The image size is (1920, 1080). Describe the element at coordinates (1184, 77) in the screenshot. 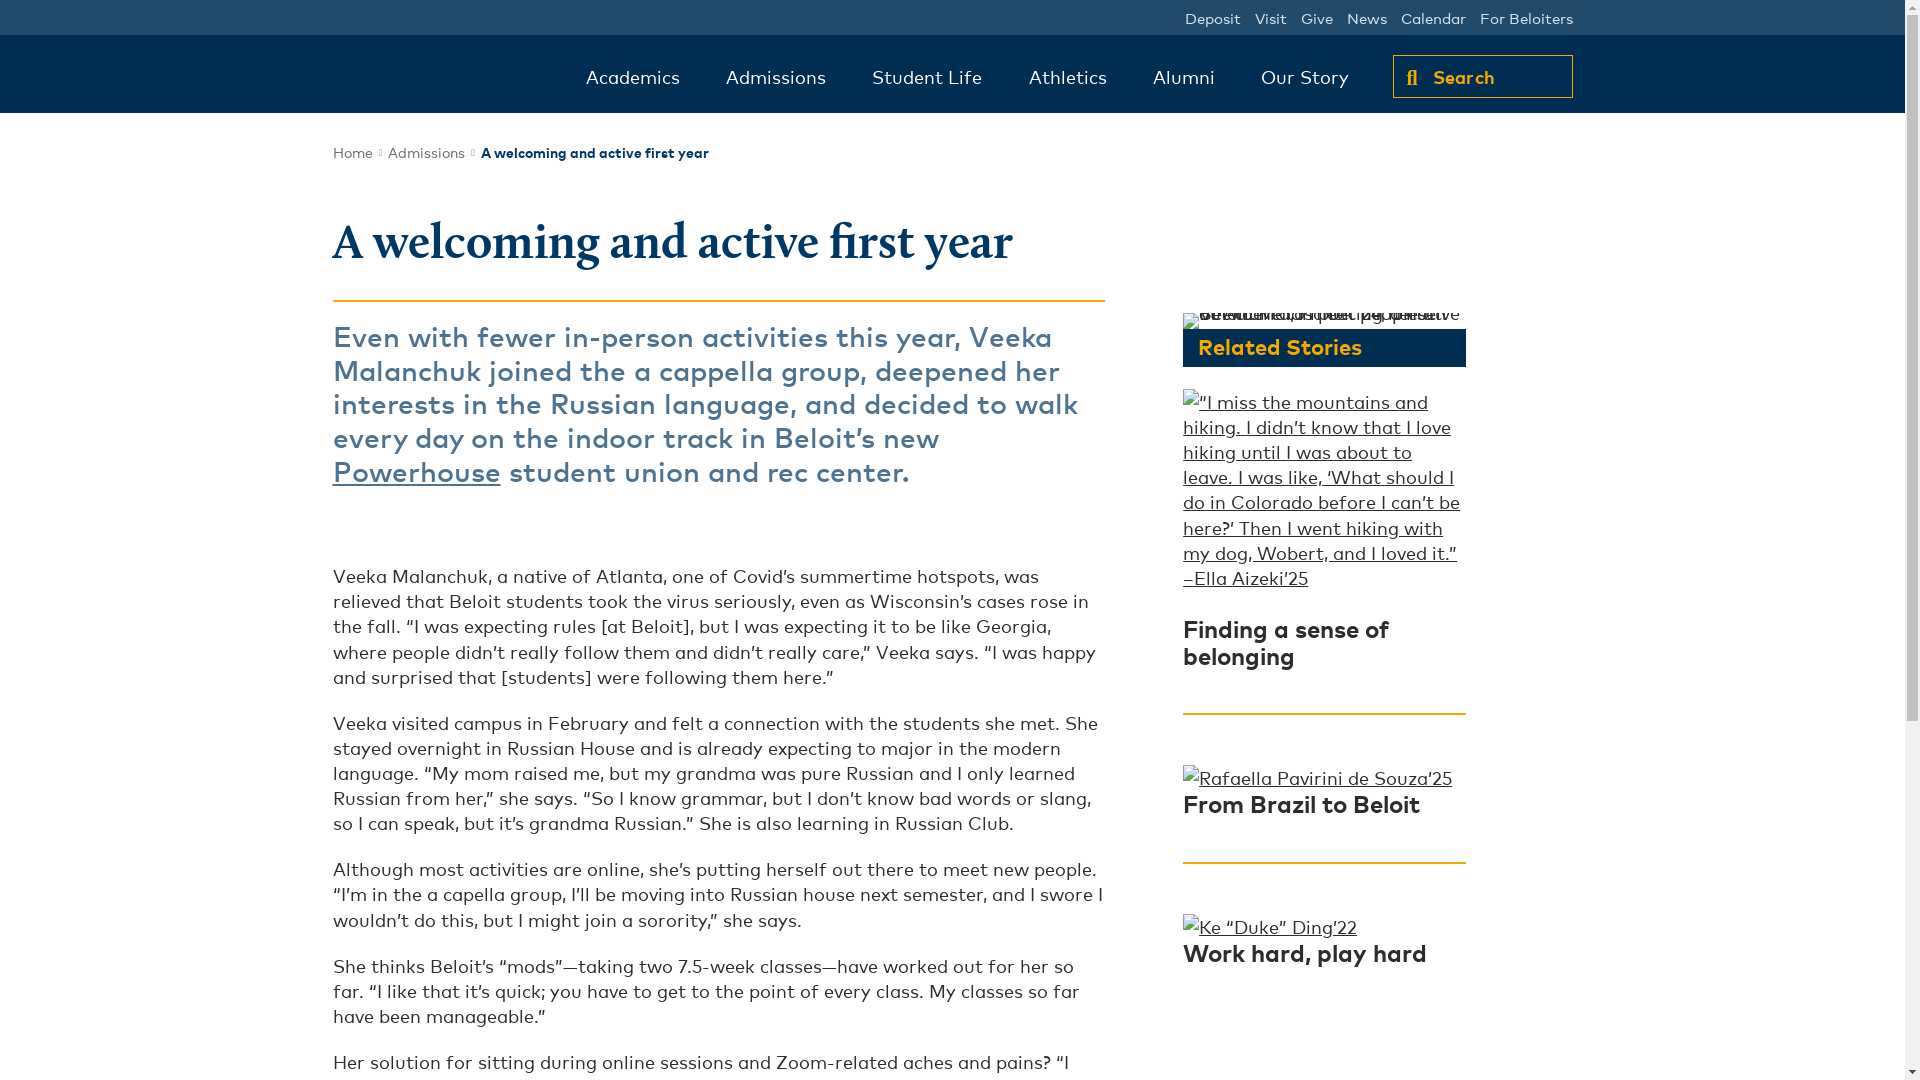

I see `Alumni` at that location.